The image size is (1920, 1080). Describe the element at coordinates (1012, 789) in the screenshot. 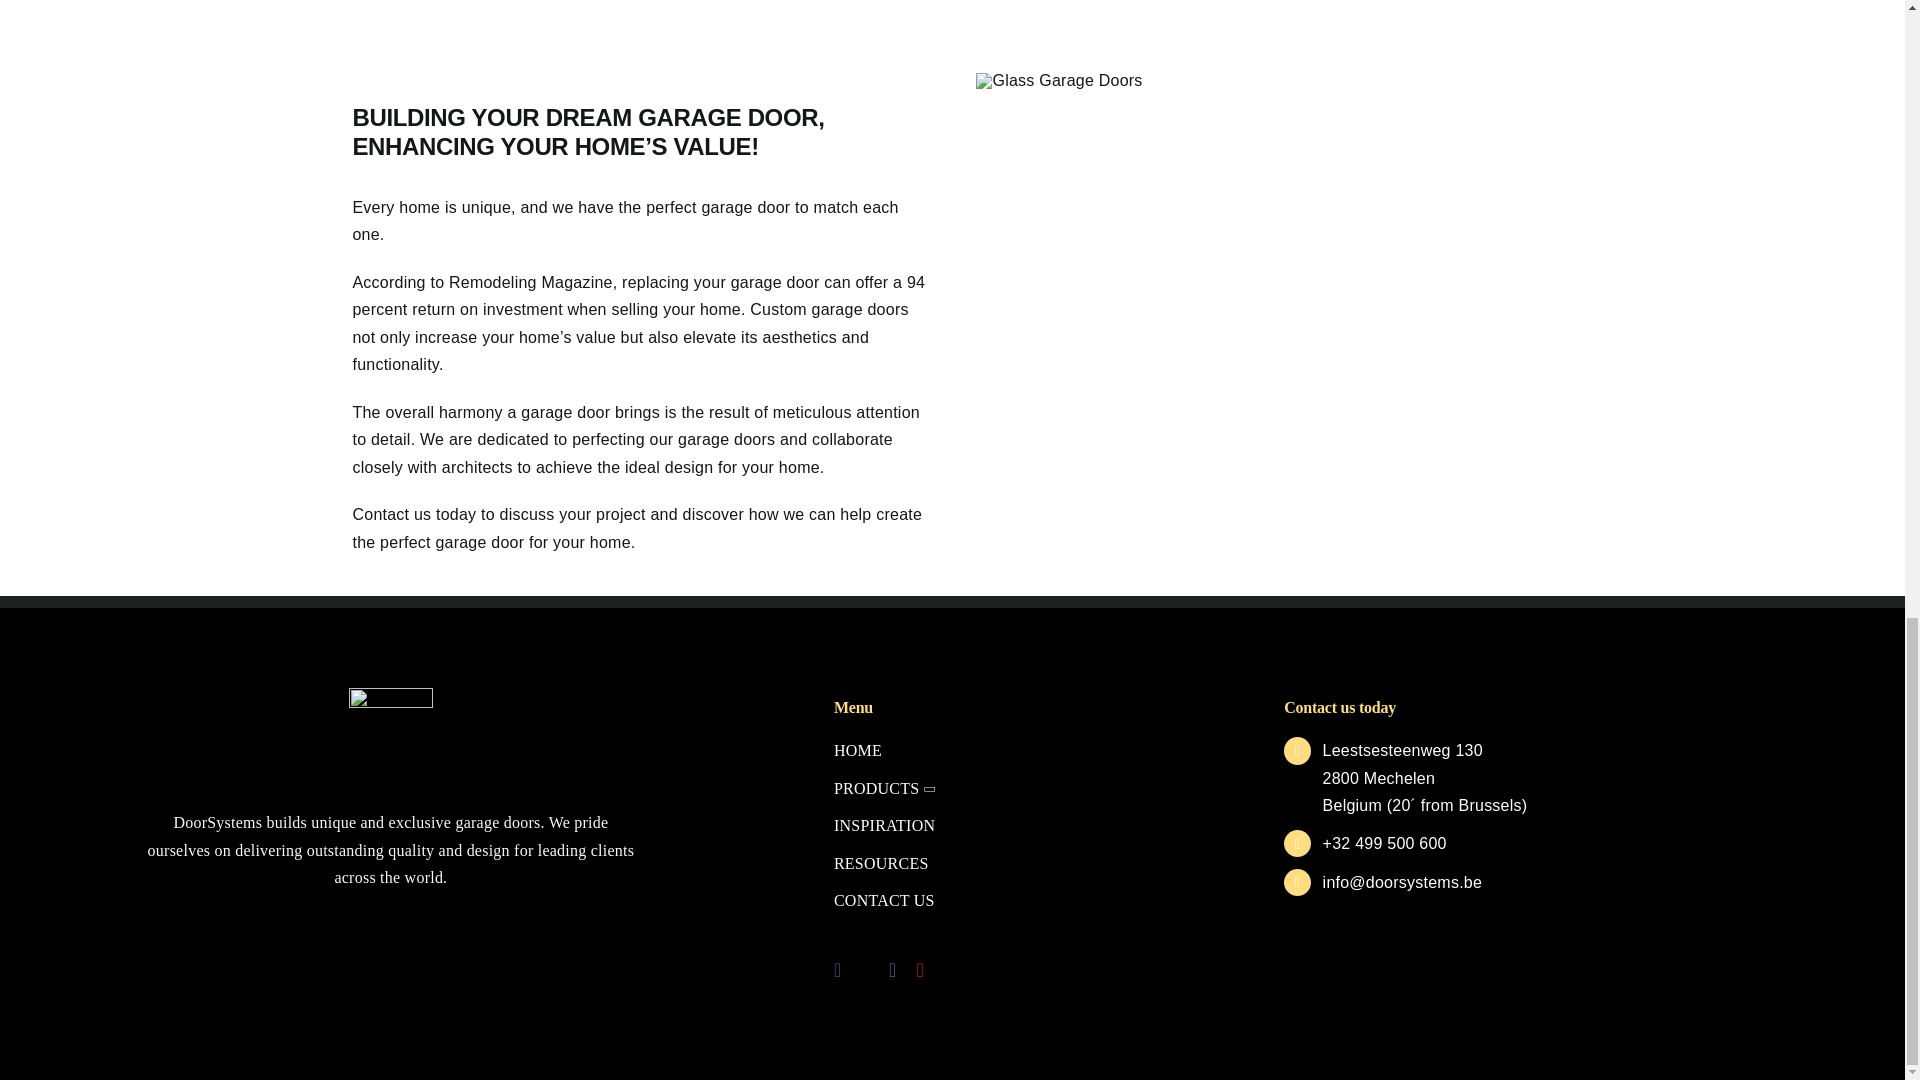

I see `PRODUCTS` at that location.